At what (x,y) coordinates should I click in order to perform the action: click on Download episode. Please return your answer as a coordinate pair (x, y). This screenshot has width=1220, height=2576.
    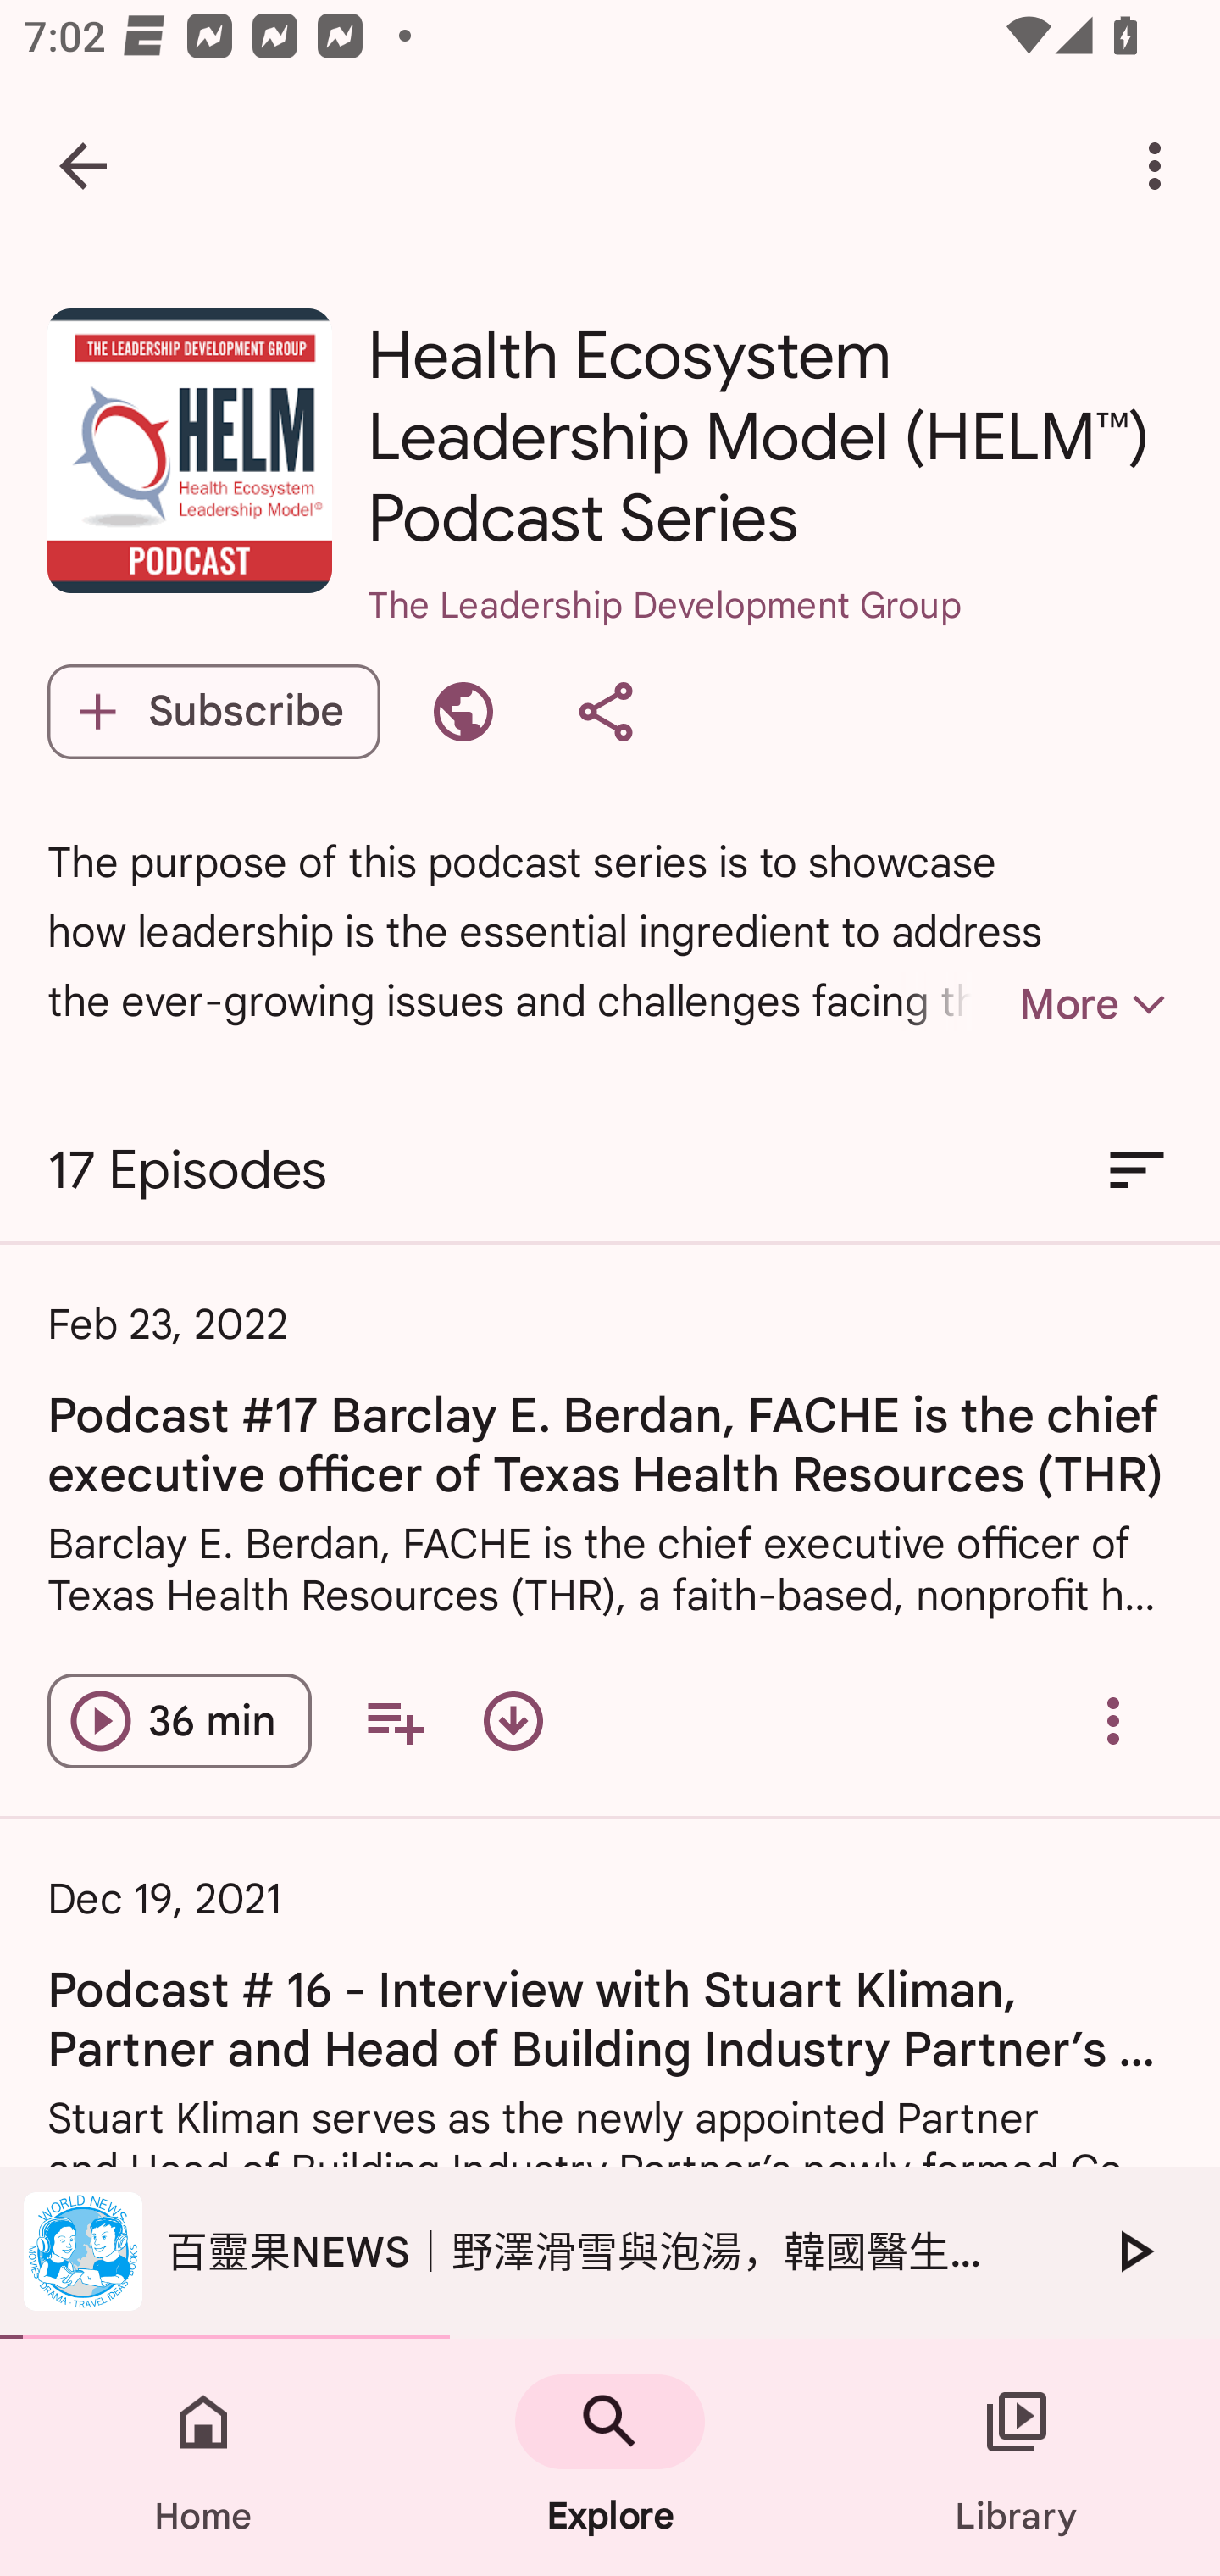
    Looking at the image, I should click on (513, 1720).